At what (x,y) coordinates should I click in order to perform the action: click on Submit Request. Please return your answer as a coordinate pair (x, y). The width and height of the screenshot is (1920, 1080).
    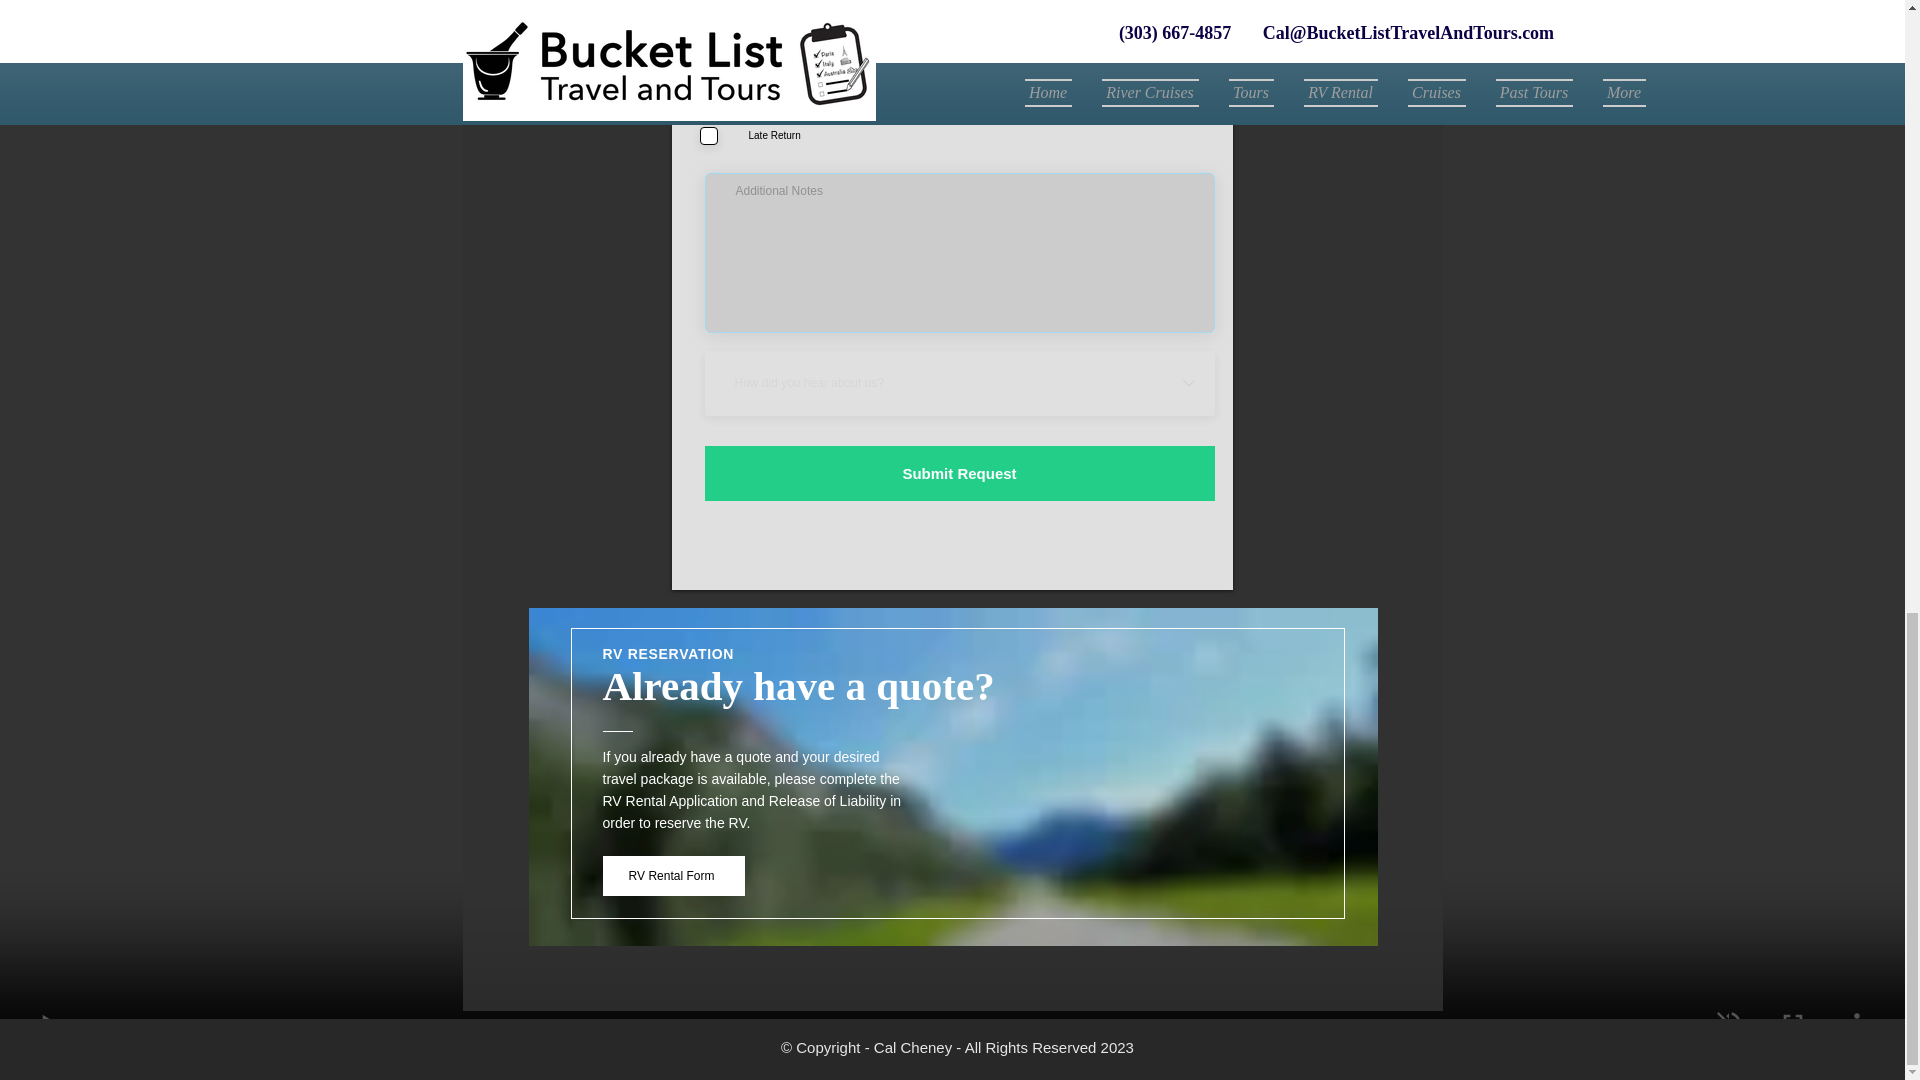
    Looking at the image, I should click on (958, 474).